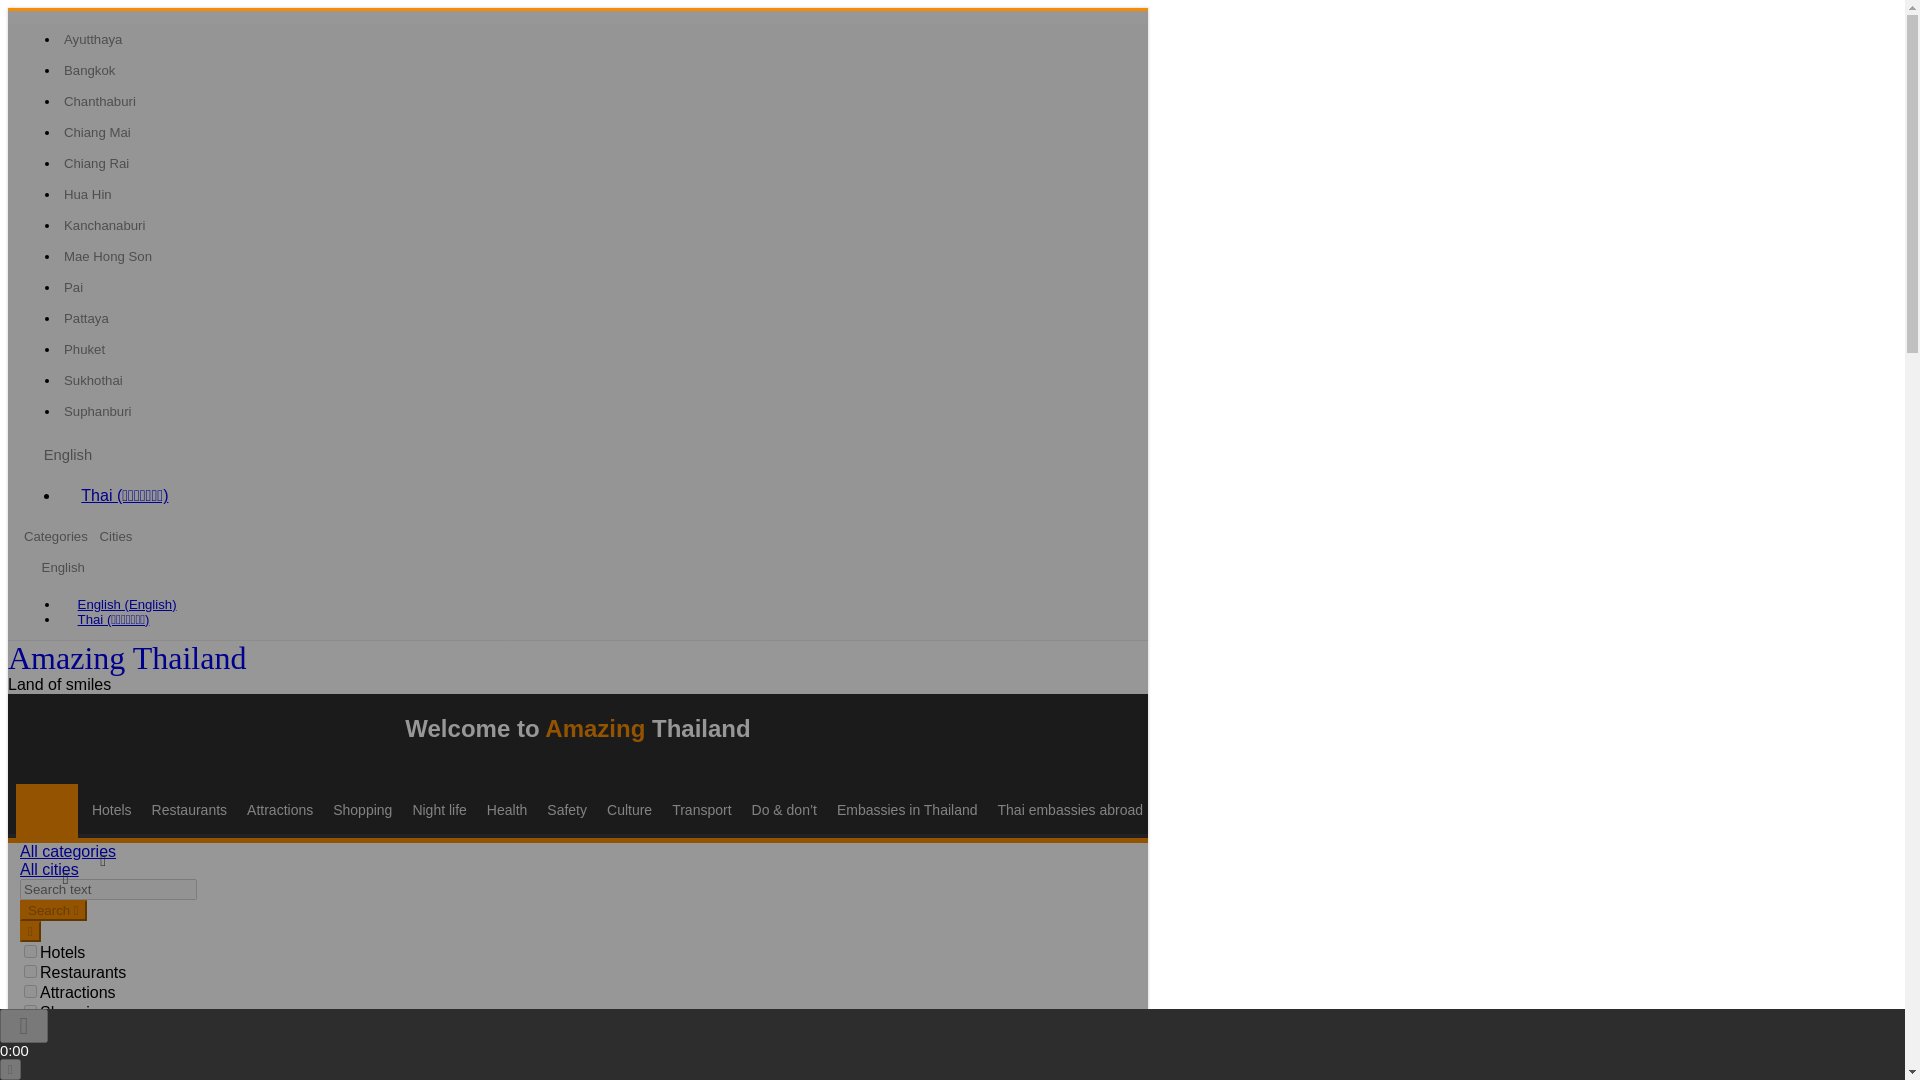 The image size is (1920, 1080). Describe the element at coordinates (115, 536) in the screenshot. I see `Cities` at that location.